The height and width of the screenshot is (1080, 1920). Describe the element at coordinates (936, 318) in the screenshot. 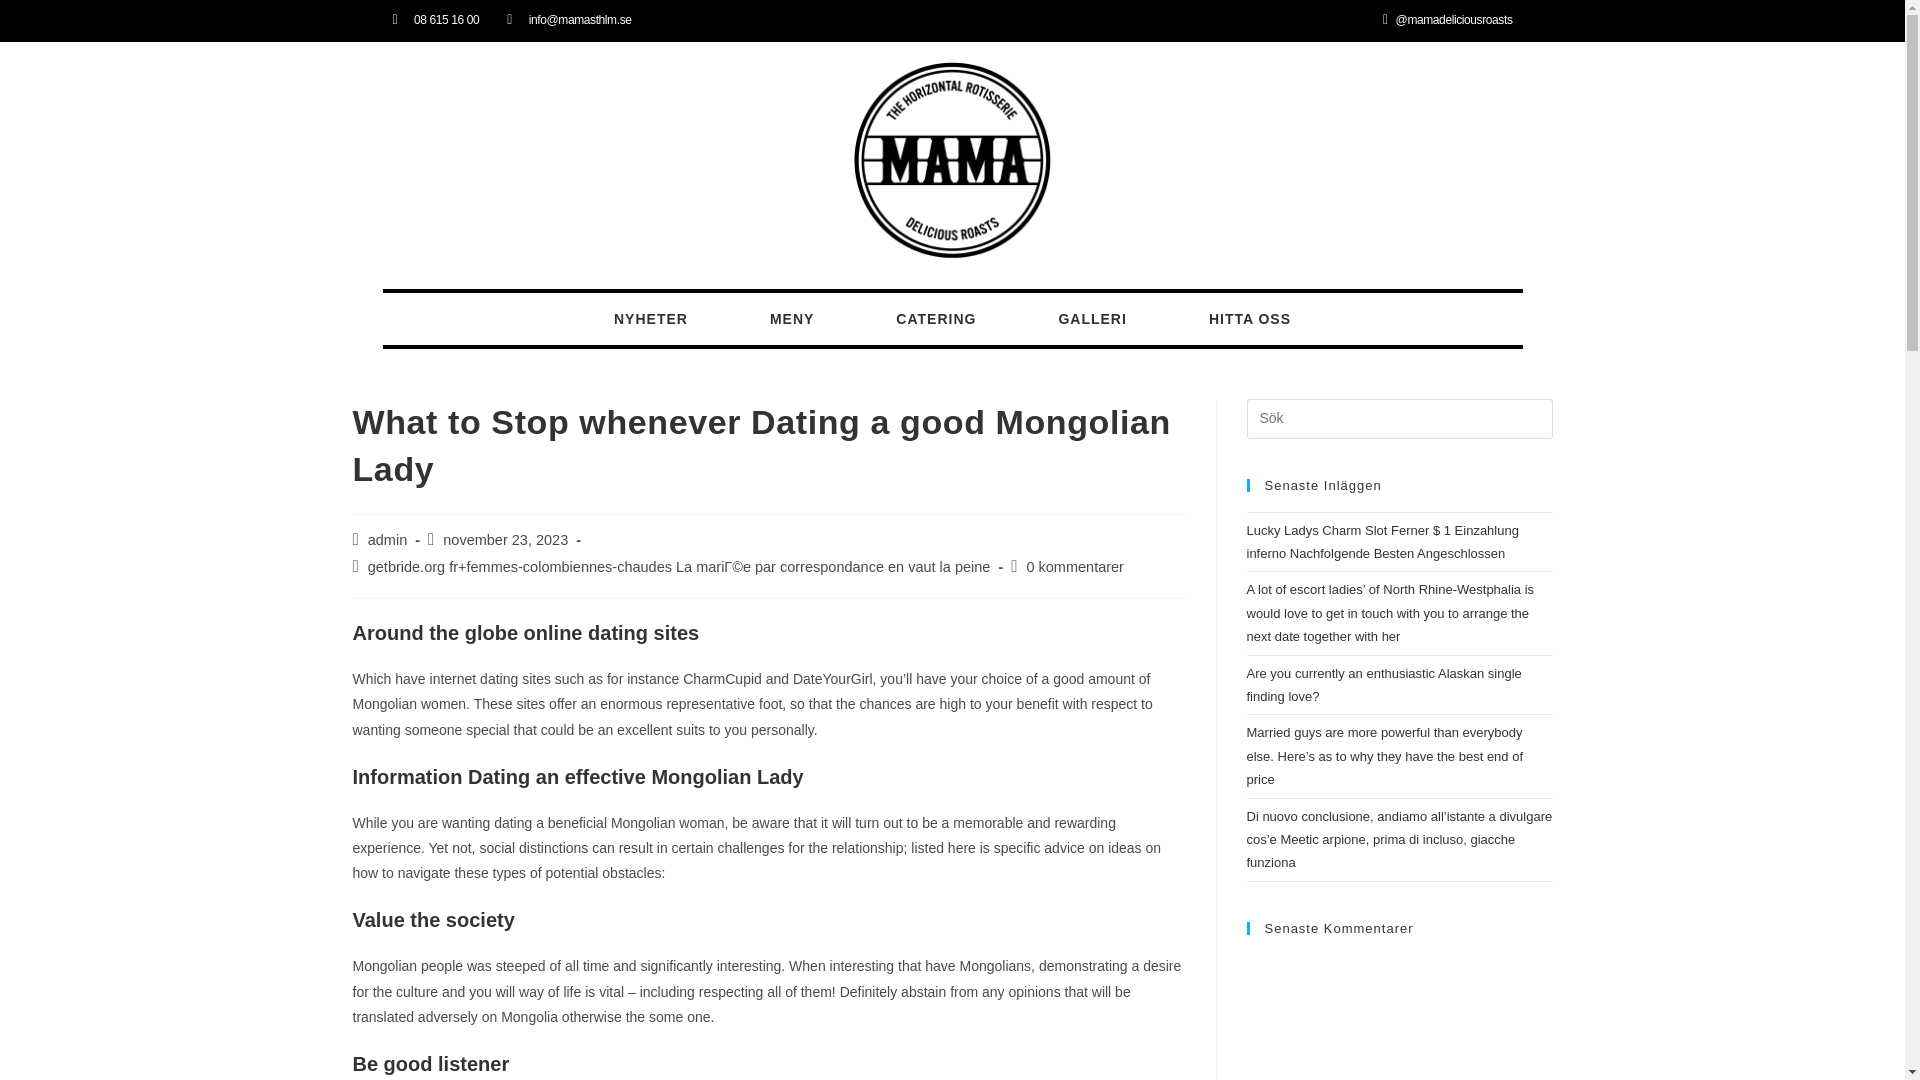

I see `CATERING` at that location.